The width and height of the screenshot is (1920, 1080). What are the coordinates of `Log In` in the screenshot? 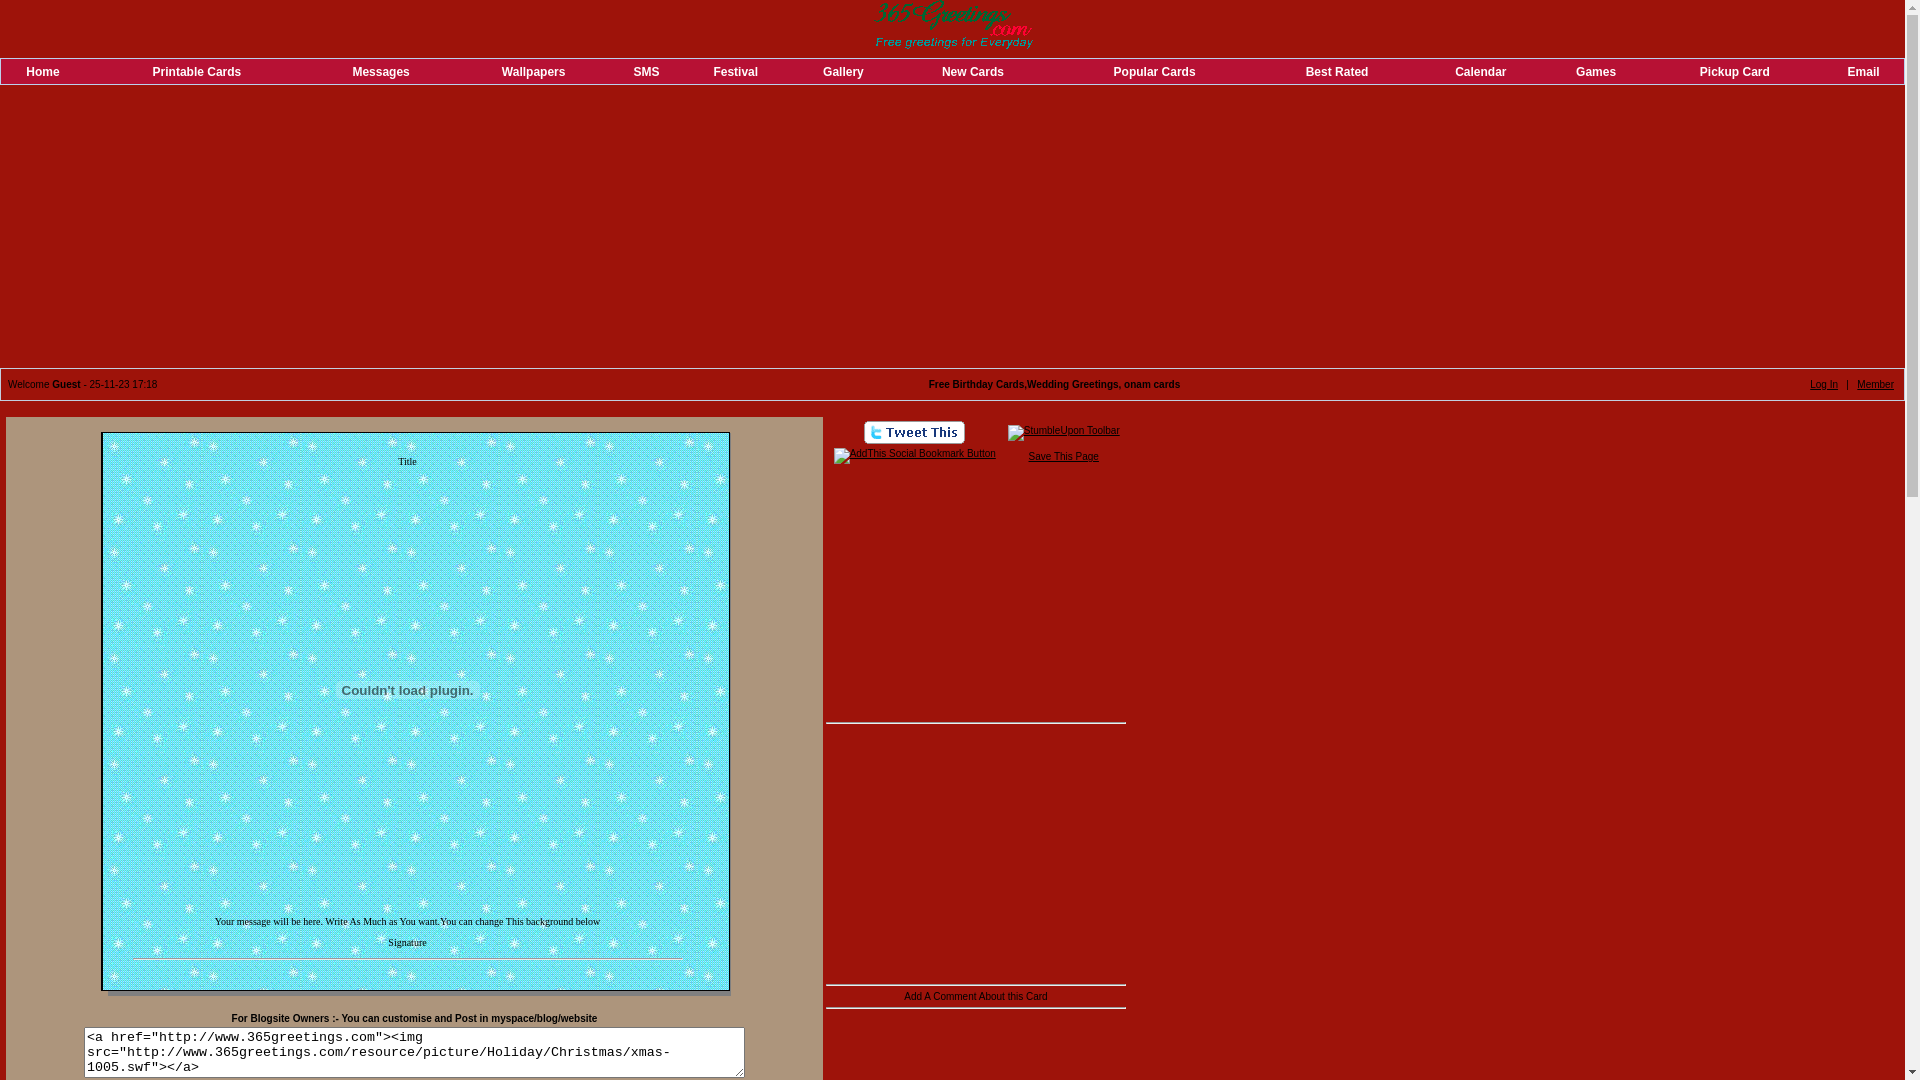 It's located at (1824, 384).